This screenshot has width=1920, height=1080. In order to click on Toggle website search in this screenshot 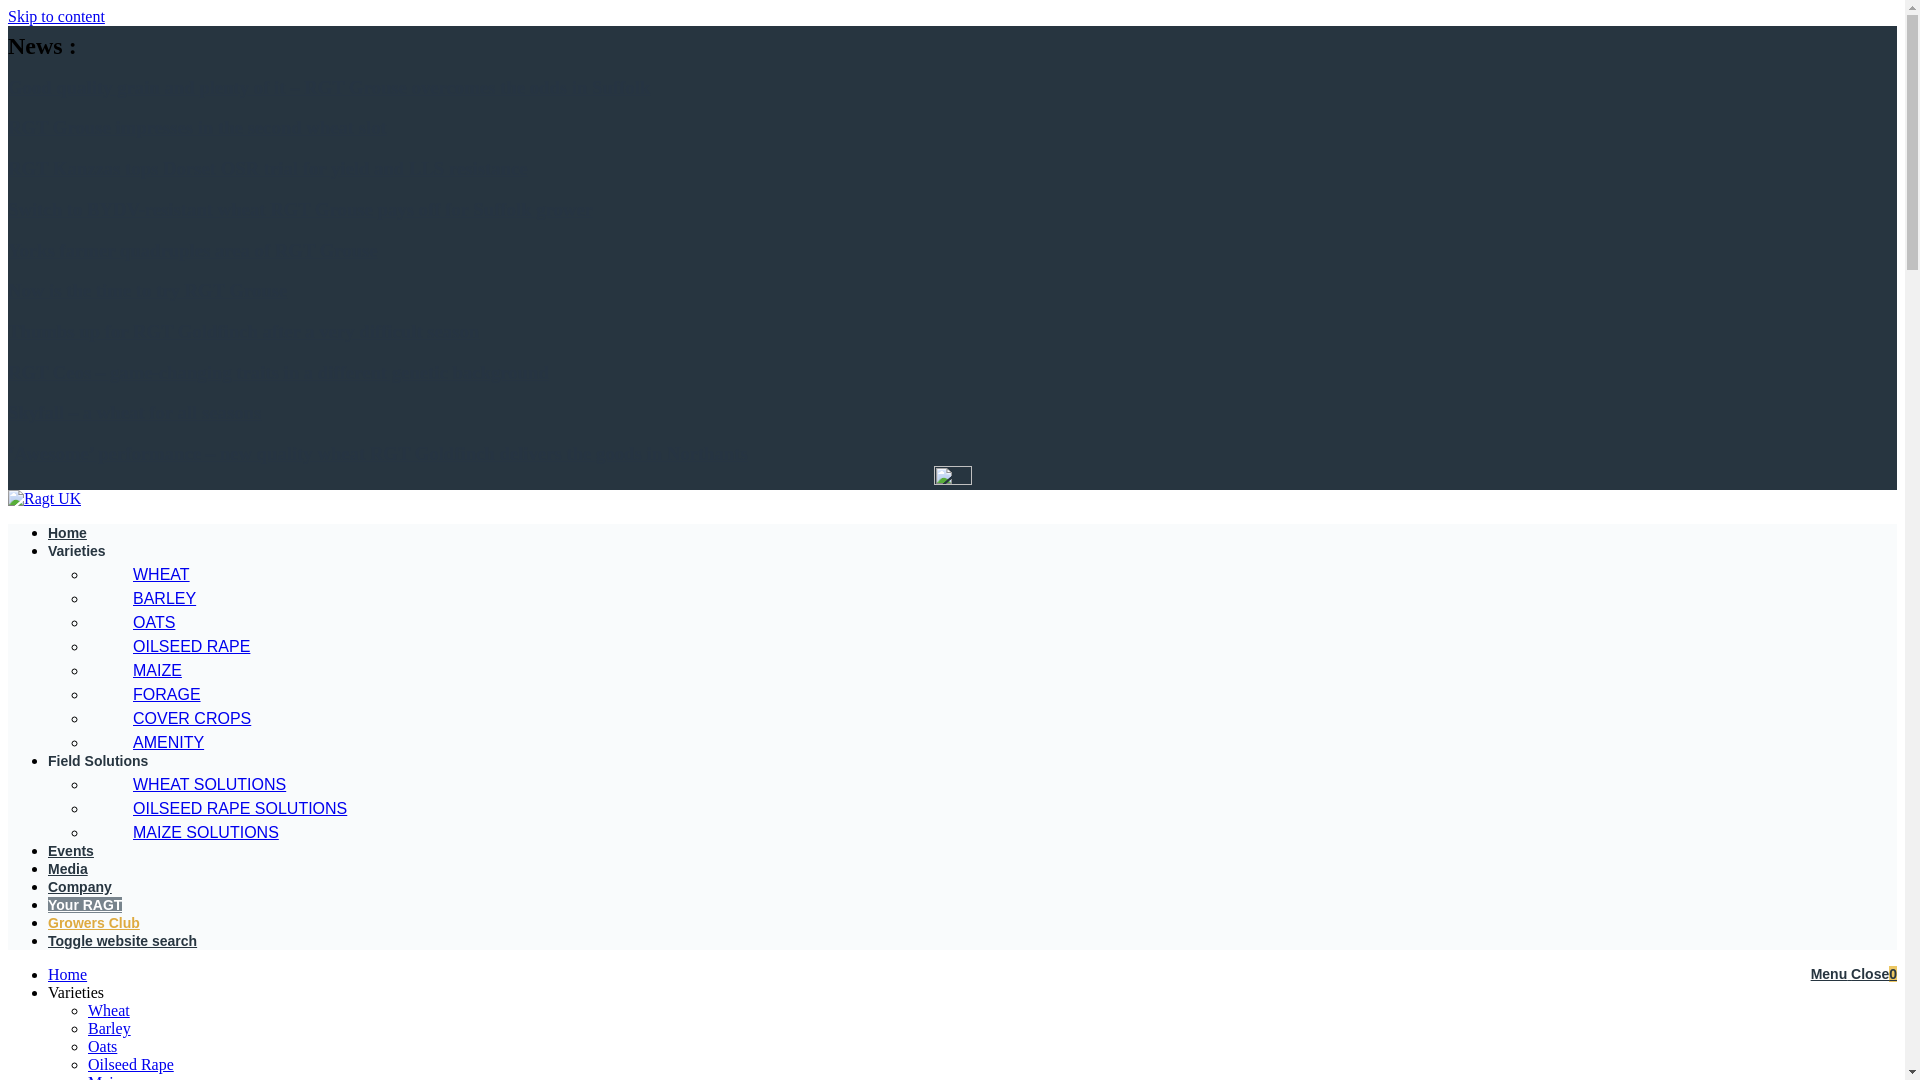, I will do `click(122, 941)`.